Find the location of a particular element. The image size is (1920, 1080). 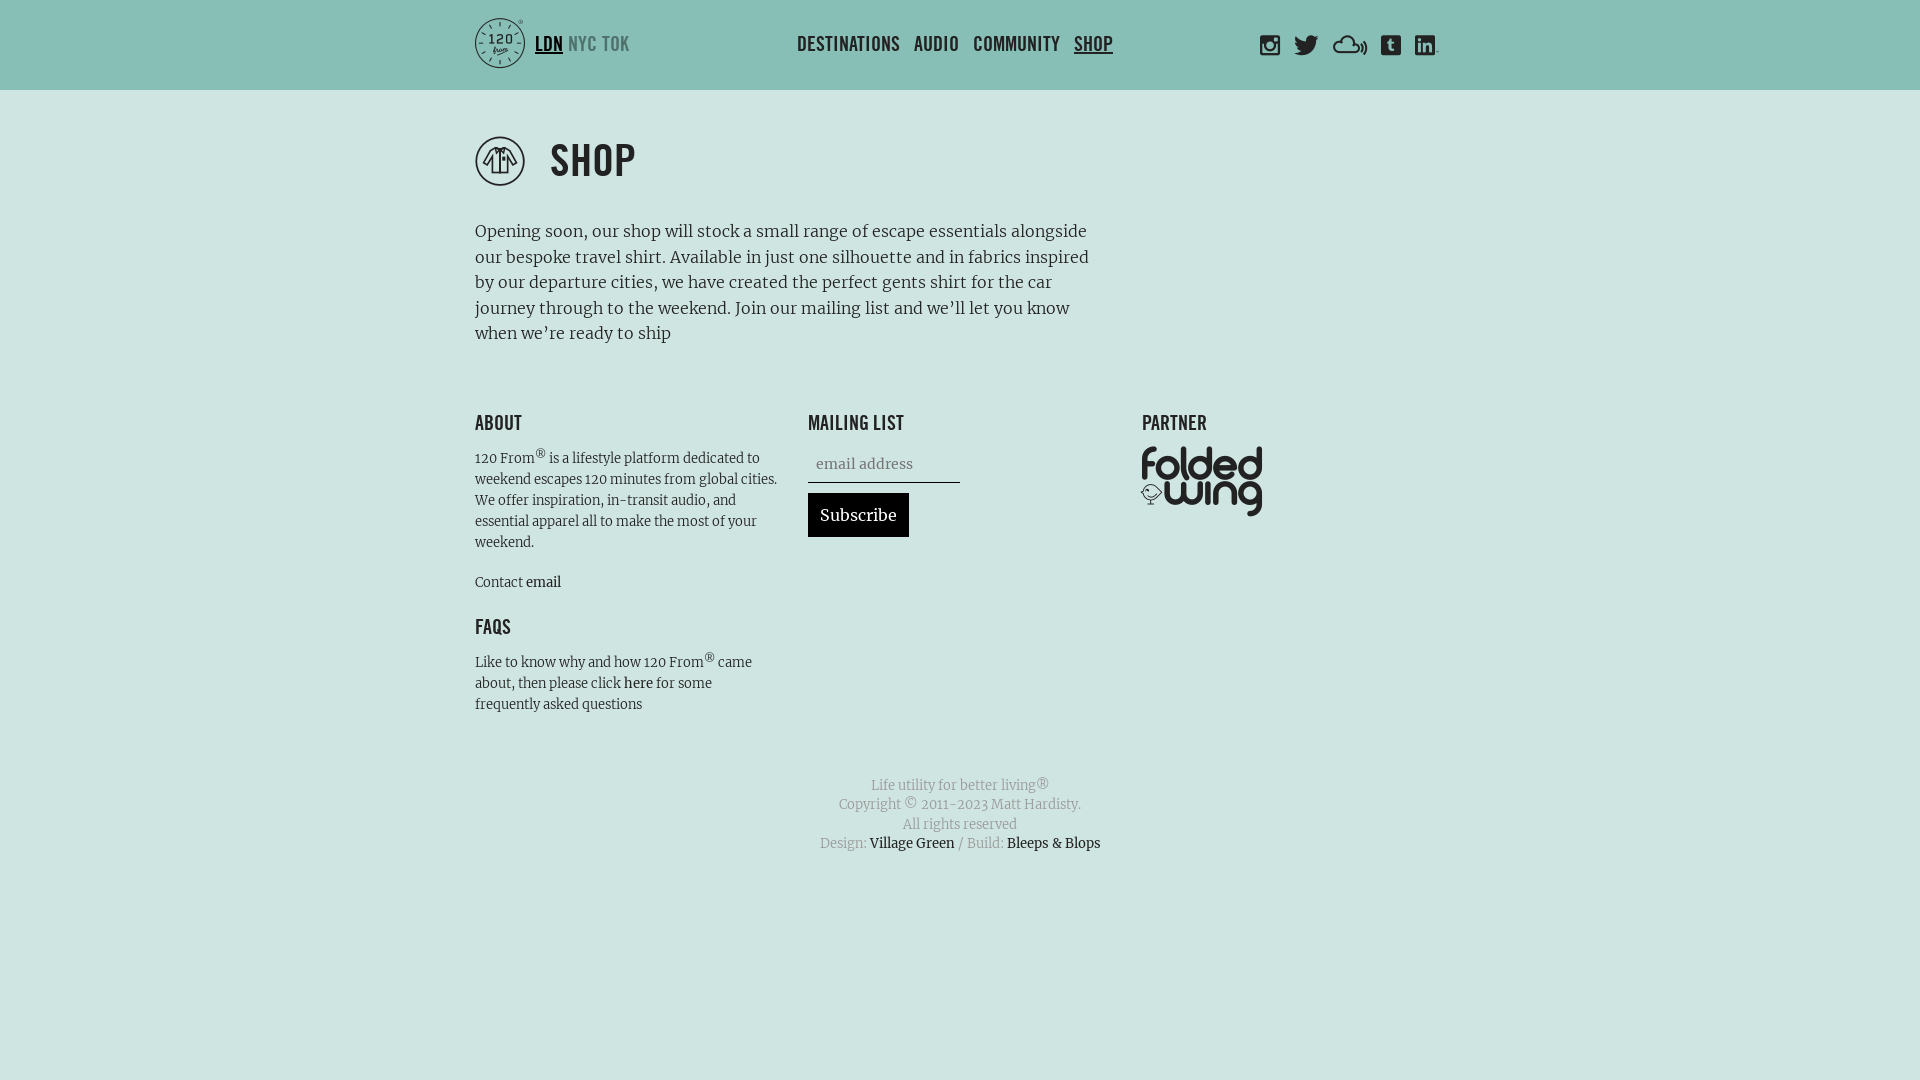

here is located at coordinates (638, 684).